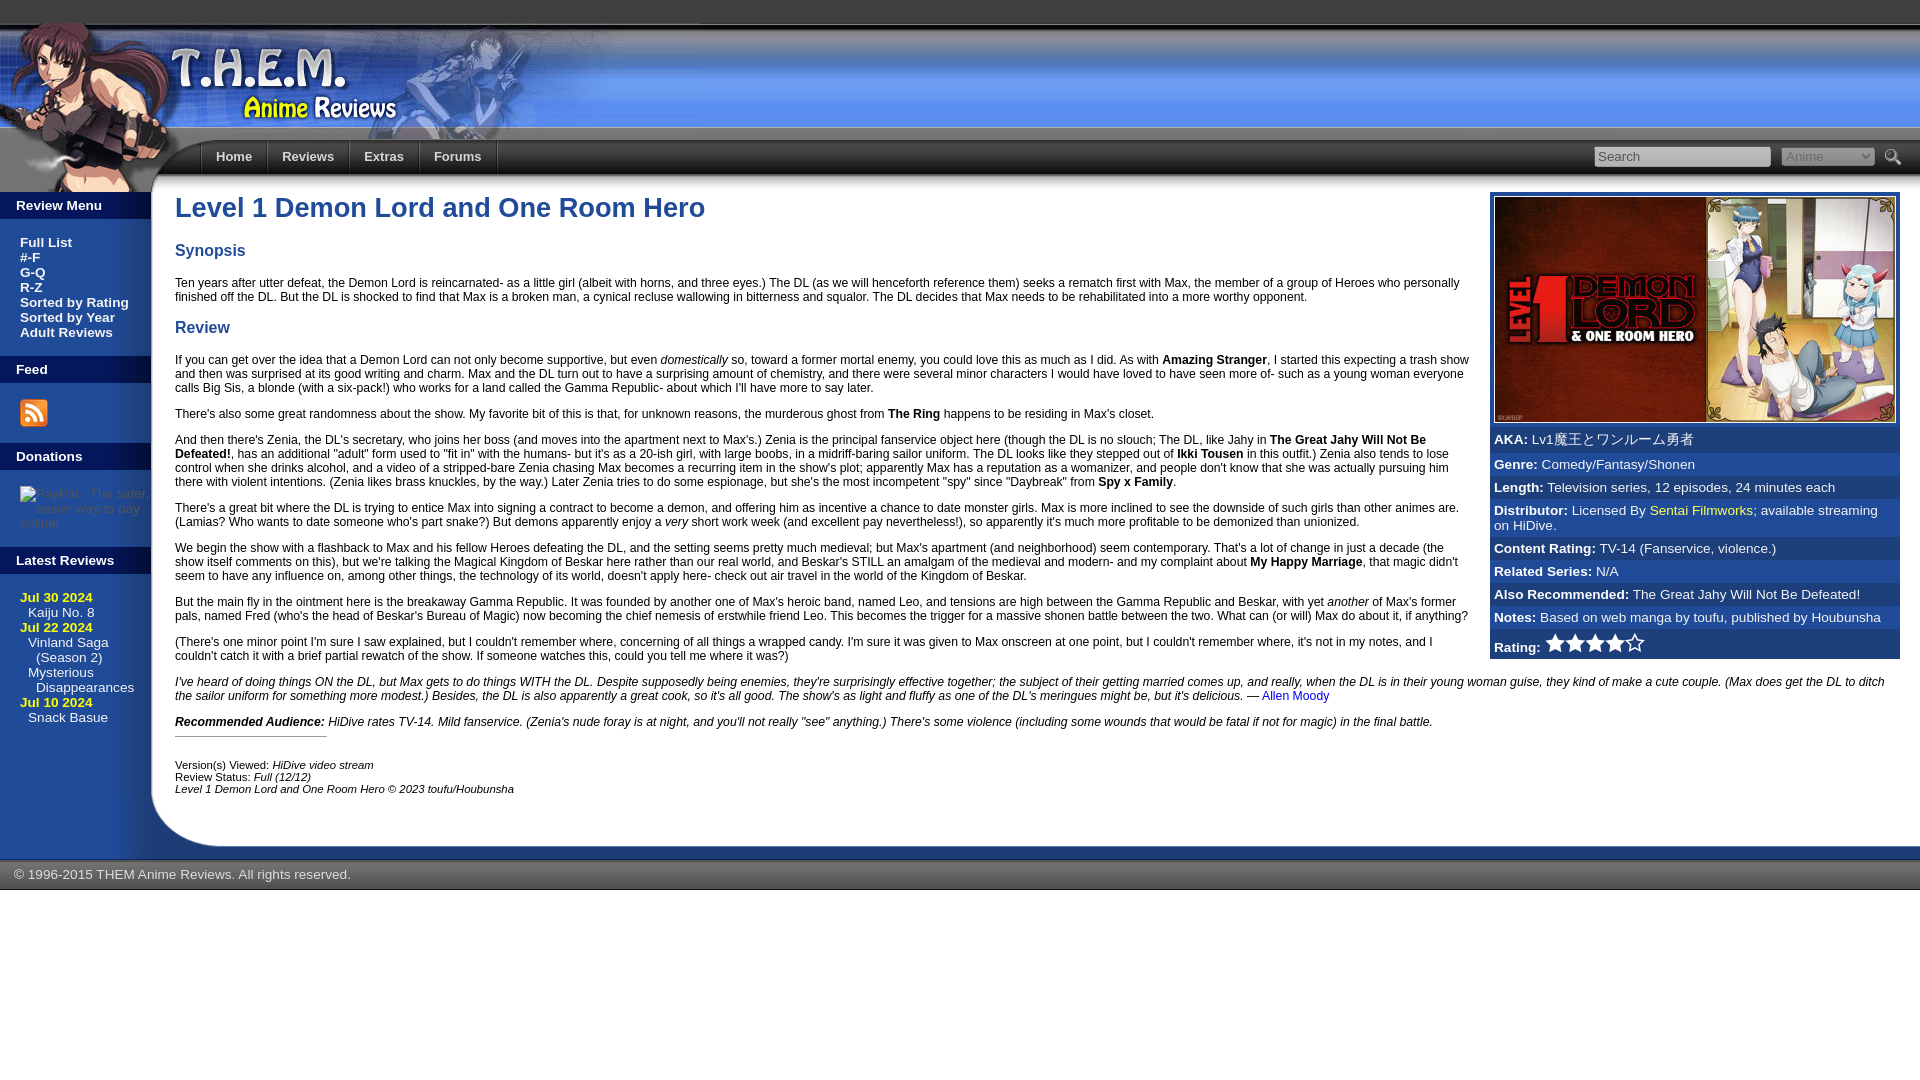 This screenshot has height=1080, width=1920. Describe the element at coordinates (32, 272) in the screenshot. I see `G-Q` at that location.